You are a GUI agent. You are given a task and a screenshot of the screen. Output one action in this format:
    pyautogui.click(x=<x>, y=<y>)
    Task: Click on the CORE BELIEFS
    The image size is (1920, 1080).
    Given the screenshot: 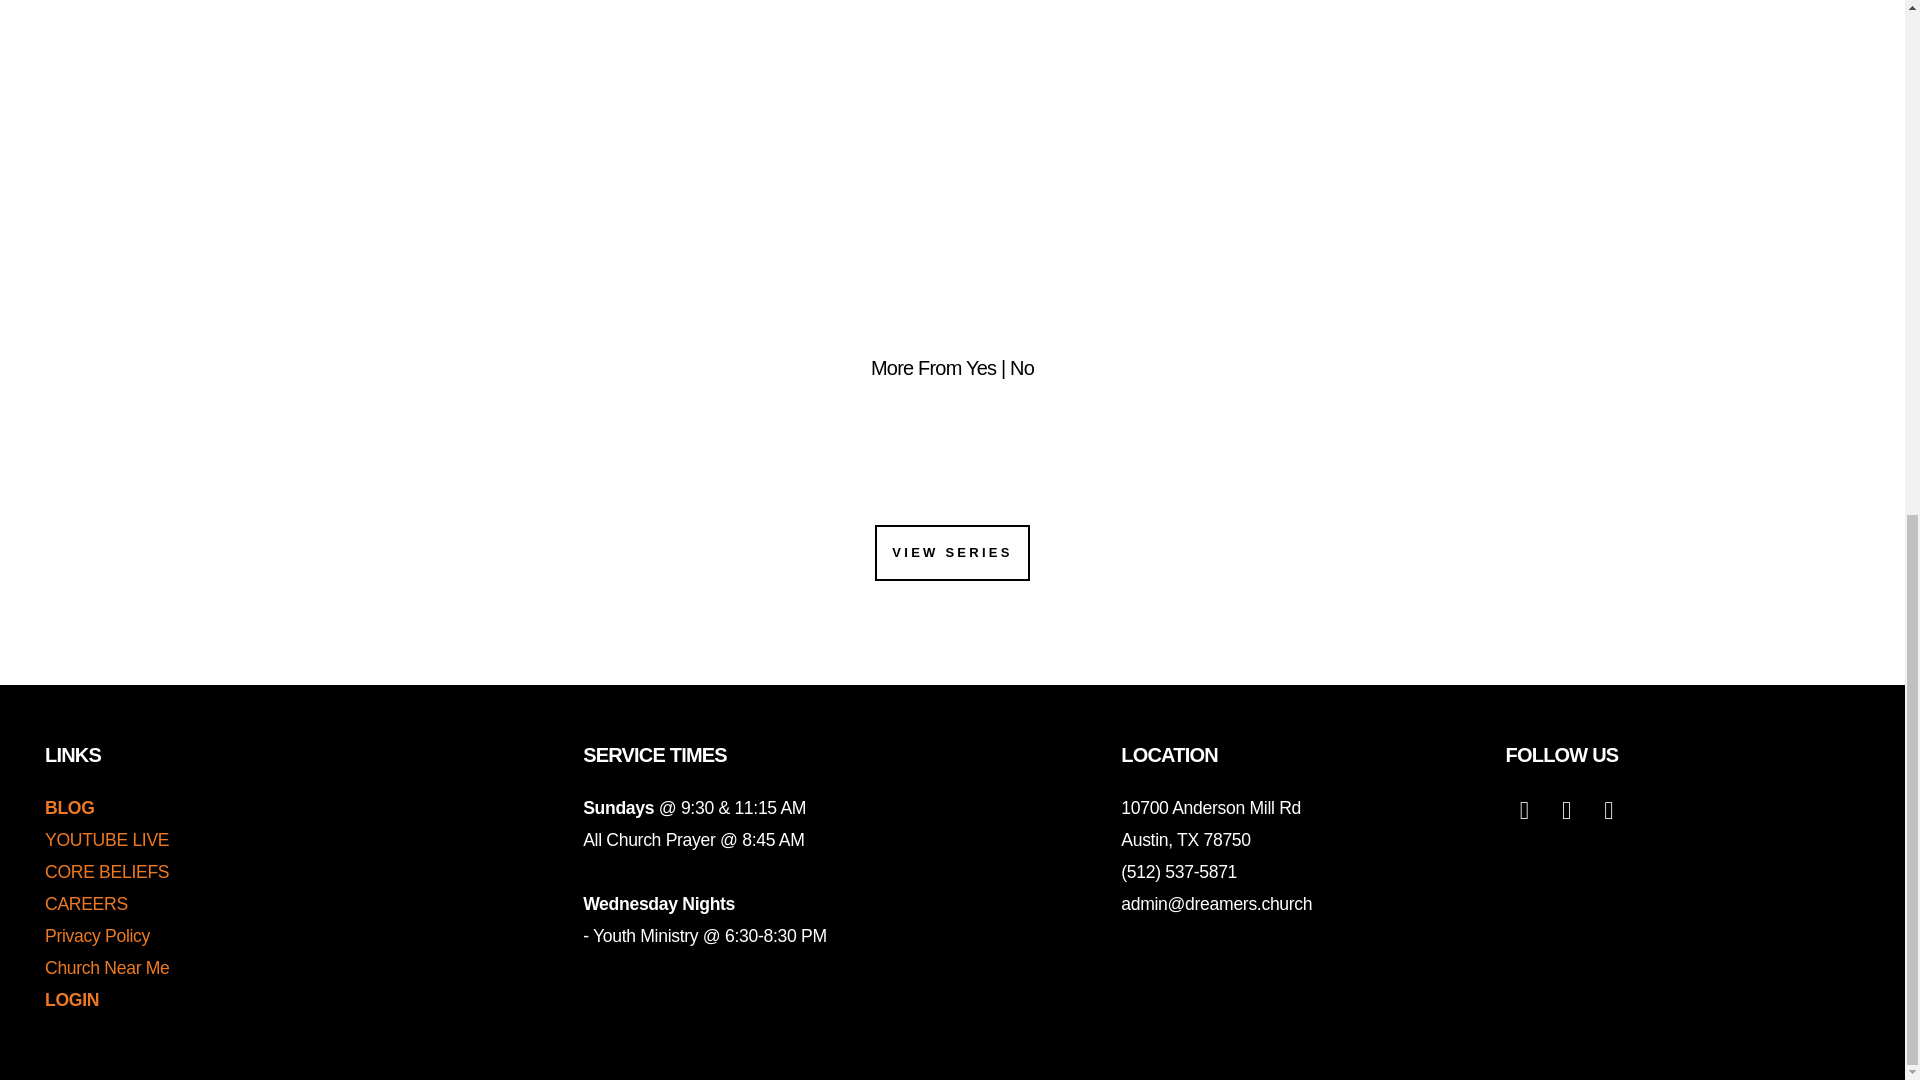 What is the action you would take?
    pyautogui.click(x=106, y=872)
    